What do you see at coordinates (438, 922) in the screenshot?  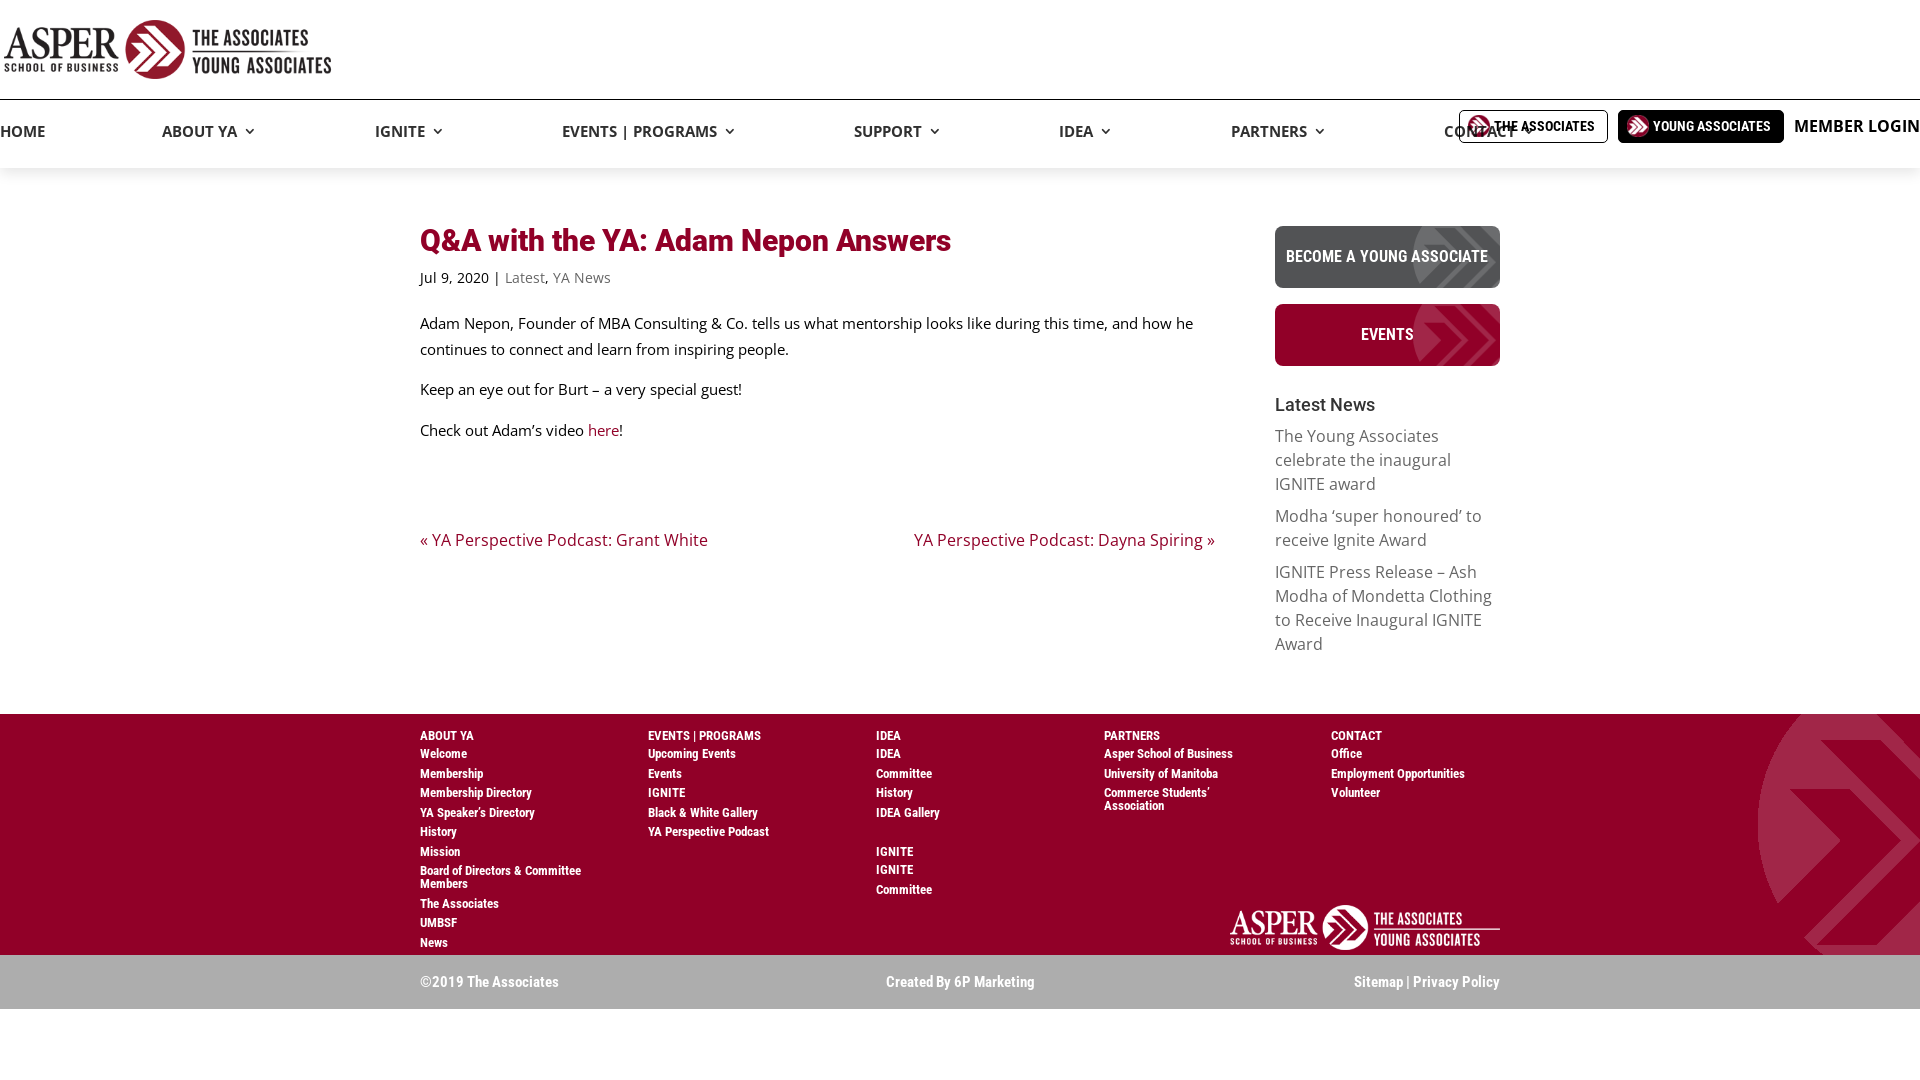 I see `UMBSF` at bounding box center [438, 922].